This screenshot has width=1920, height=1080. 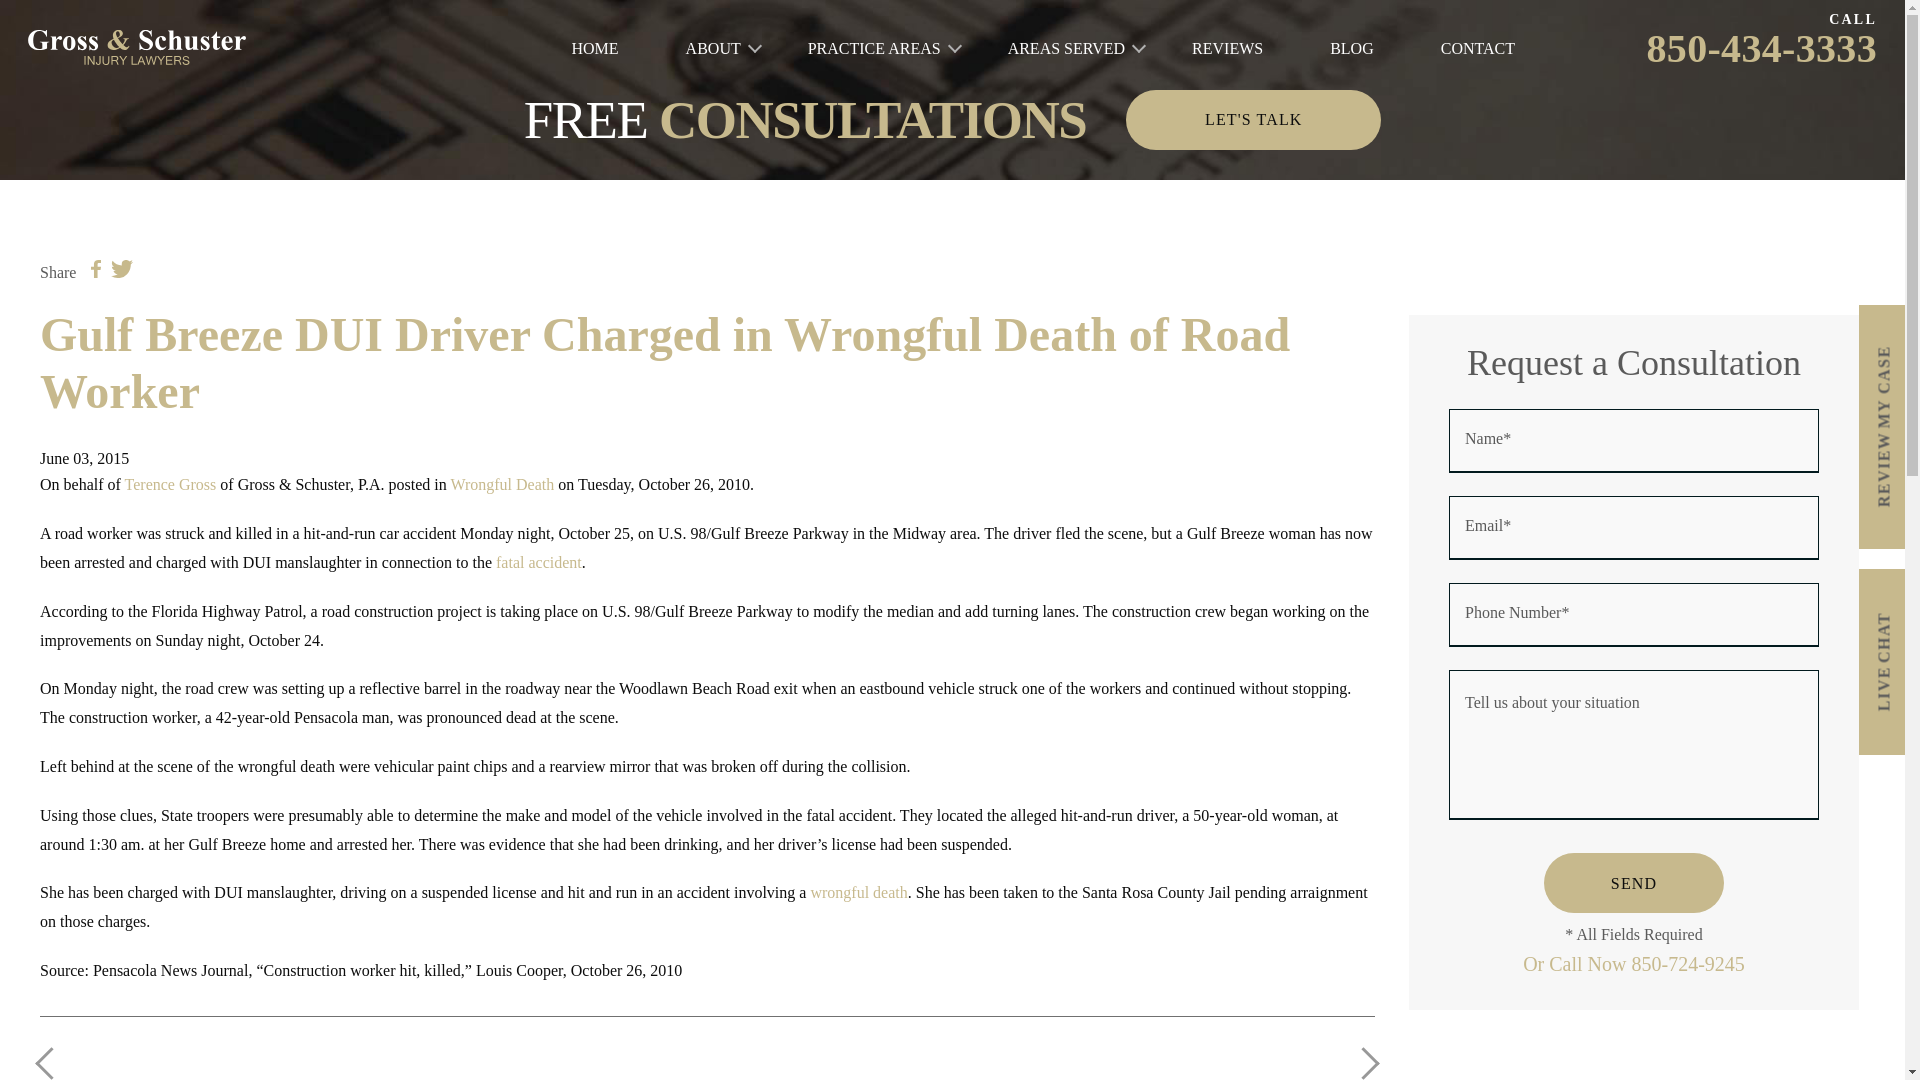 What do you see at coordinates (1252, 120) in the screenshot?
I see `LET'S TALK` at bounding box center [1252, 120].